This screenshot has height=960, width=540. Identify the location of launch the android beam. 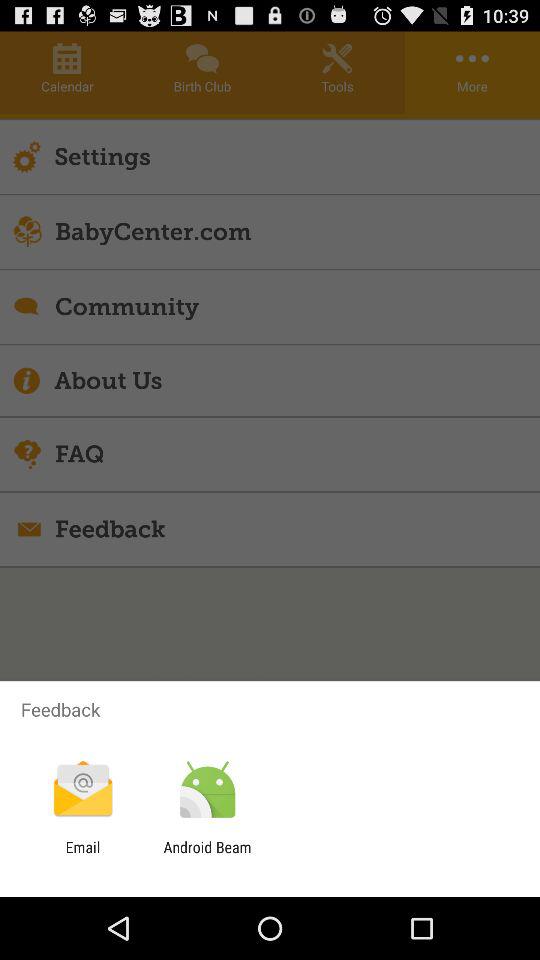
(207, 856).